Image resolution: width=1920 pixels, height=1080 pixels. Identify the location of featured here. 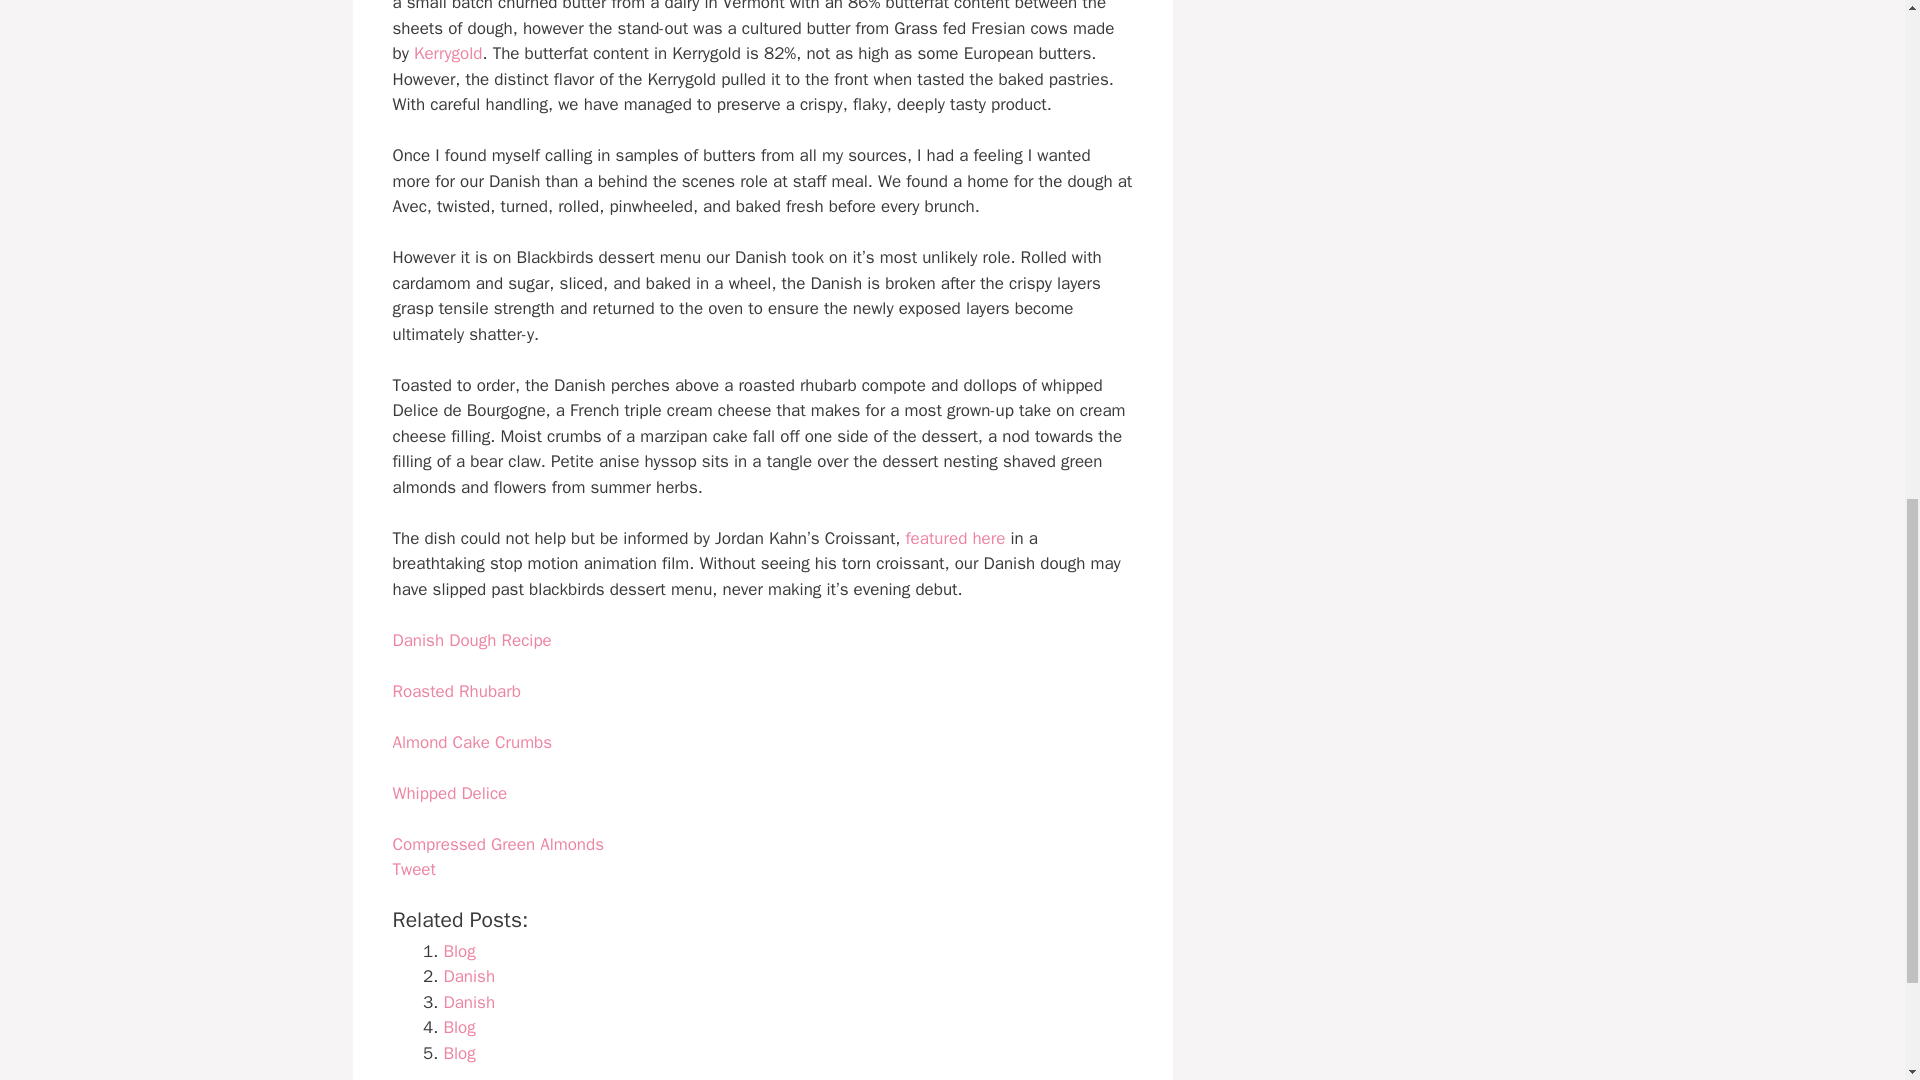
(956, 538).